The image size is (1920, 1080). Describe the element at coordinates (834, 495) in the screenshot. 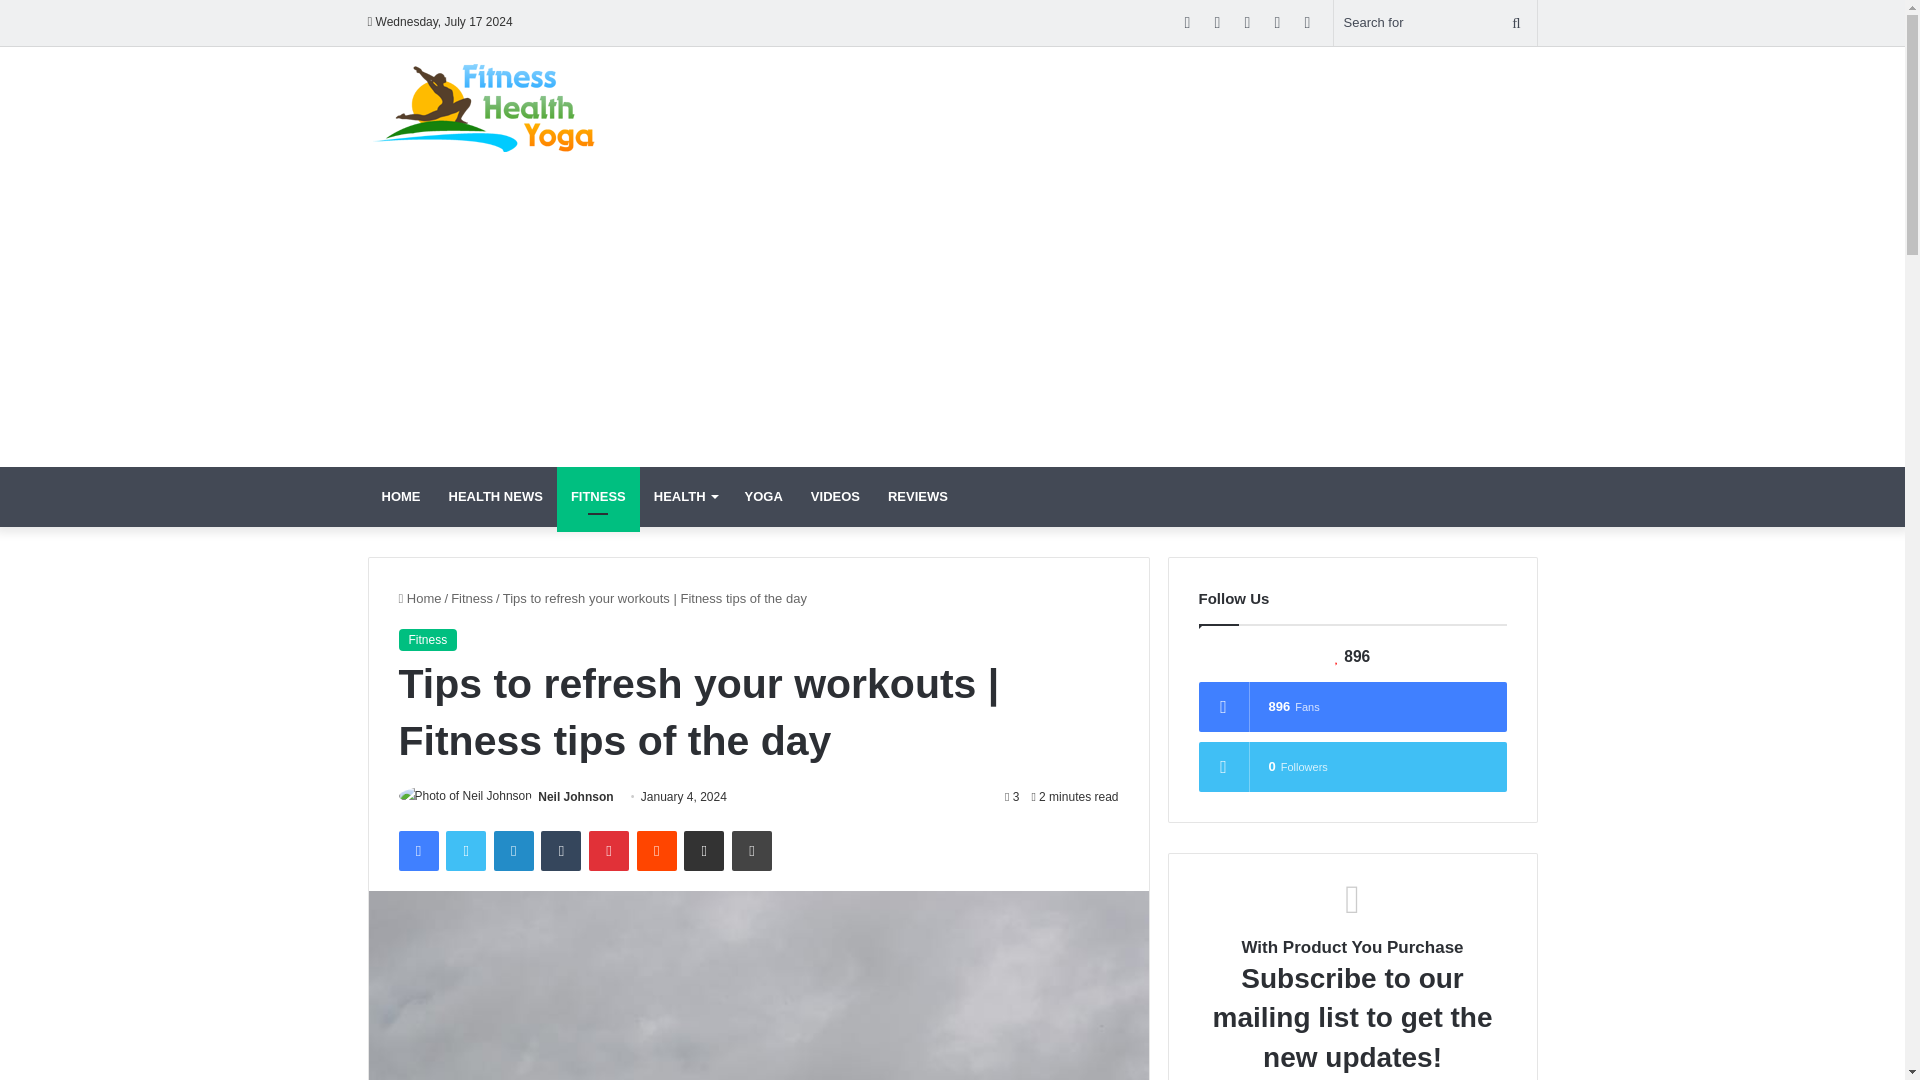

I see `VIDEOS` at that location.